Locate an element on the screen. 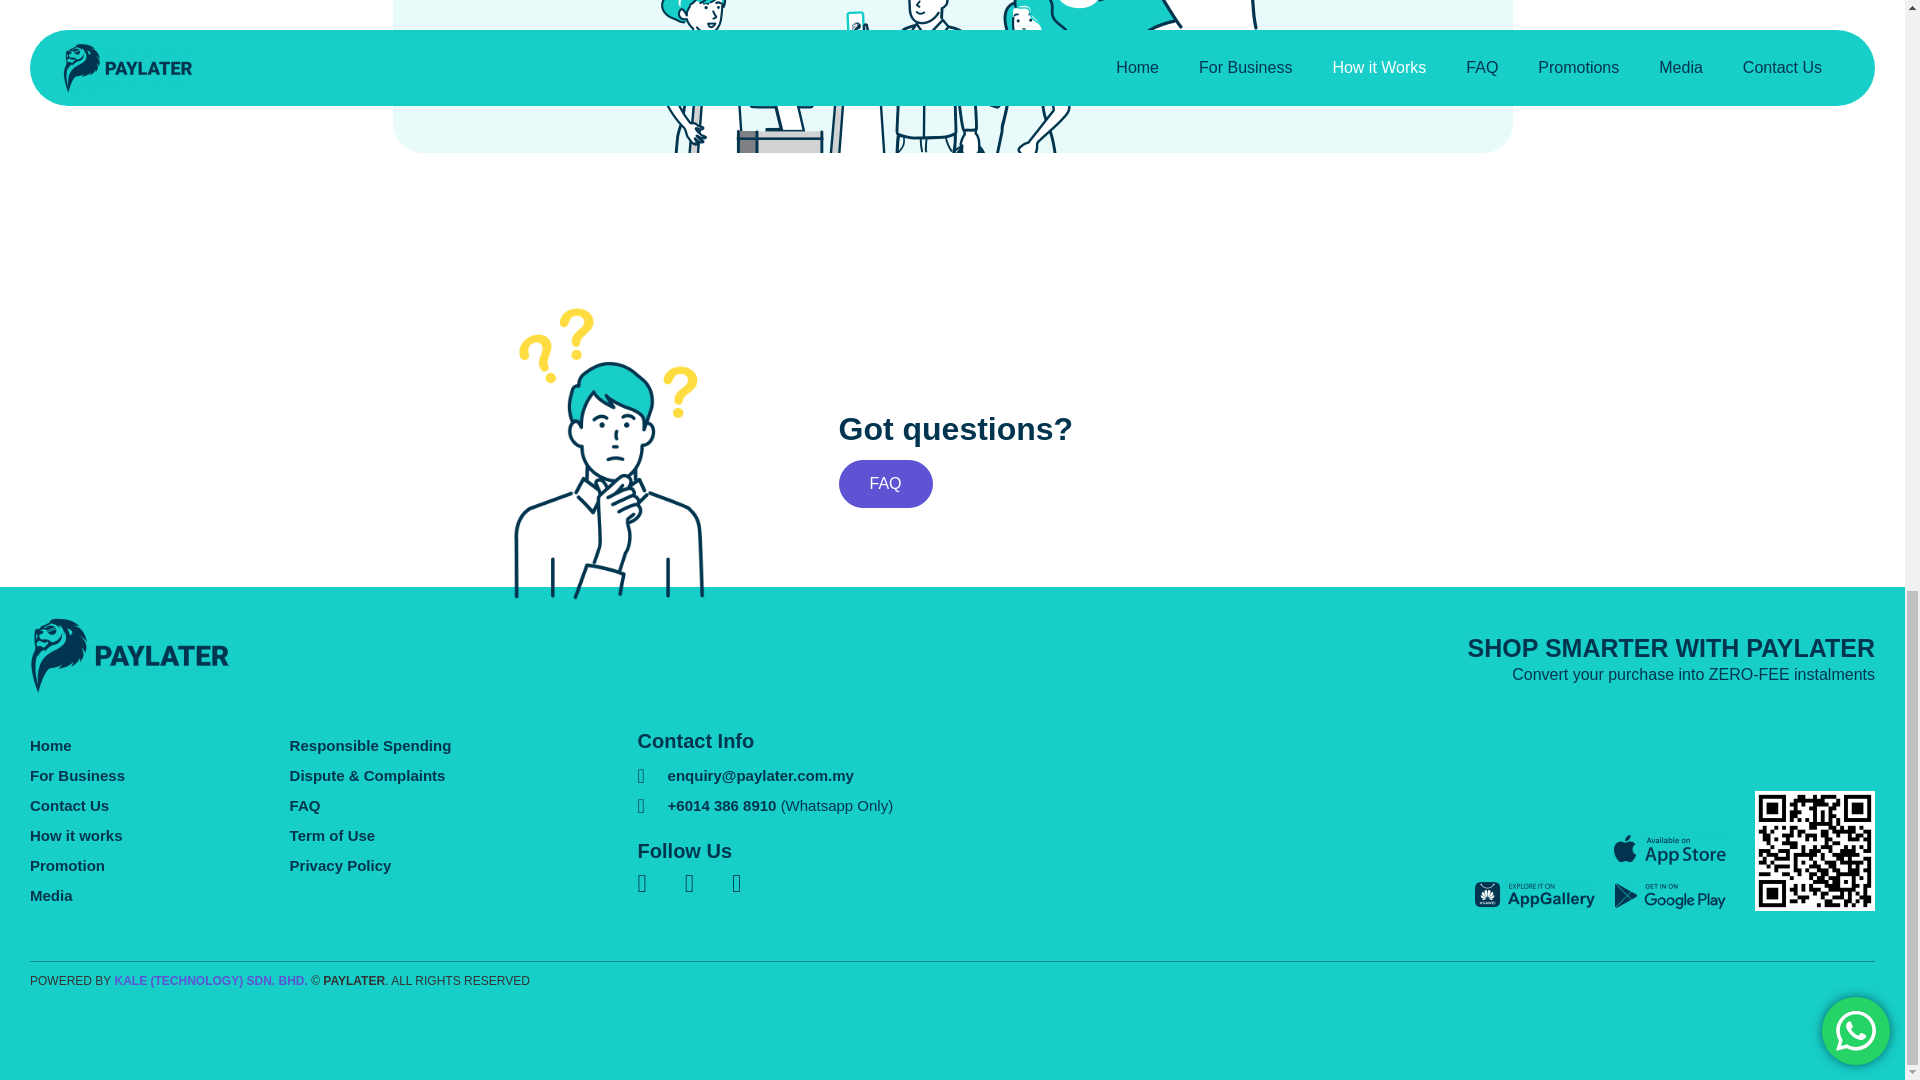  For Business is located at coordinates (160, 776).